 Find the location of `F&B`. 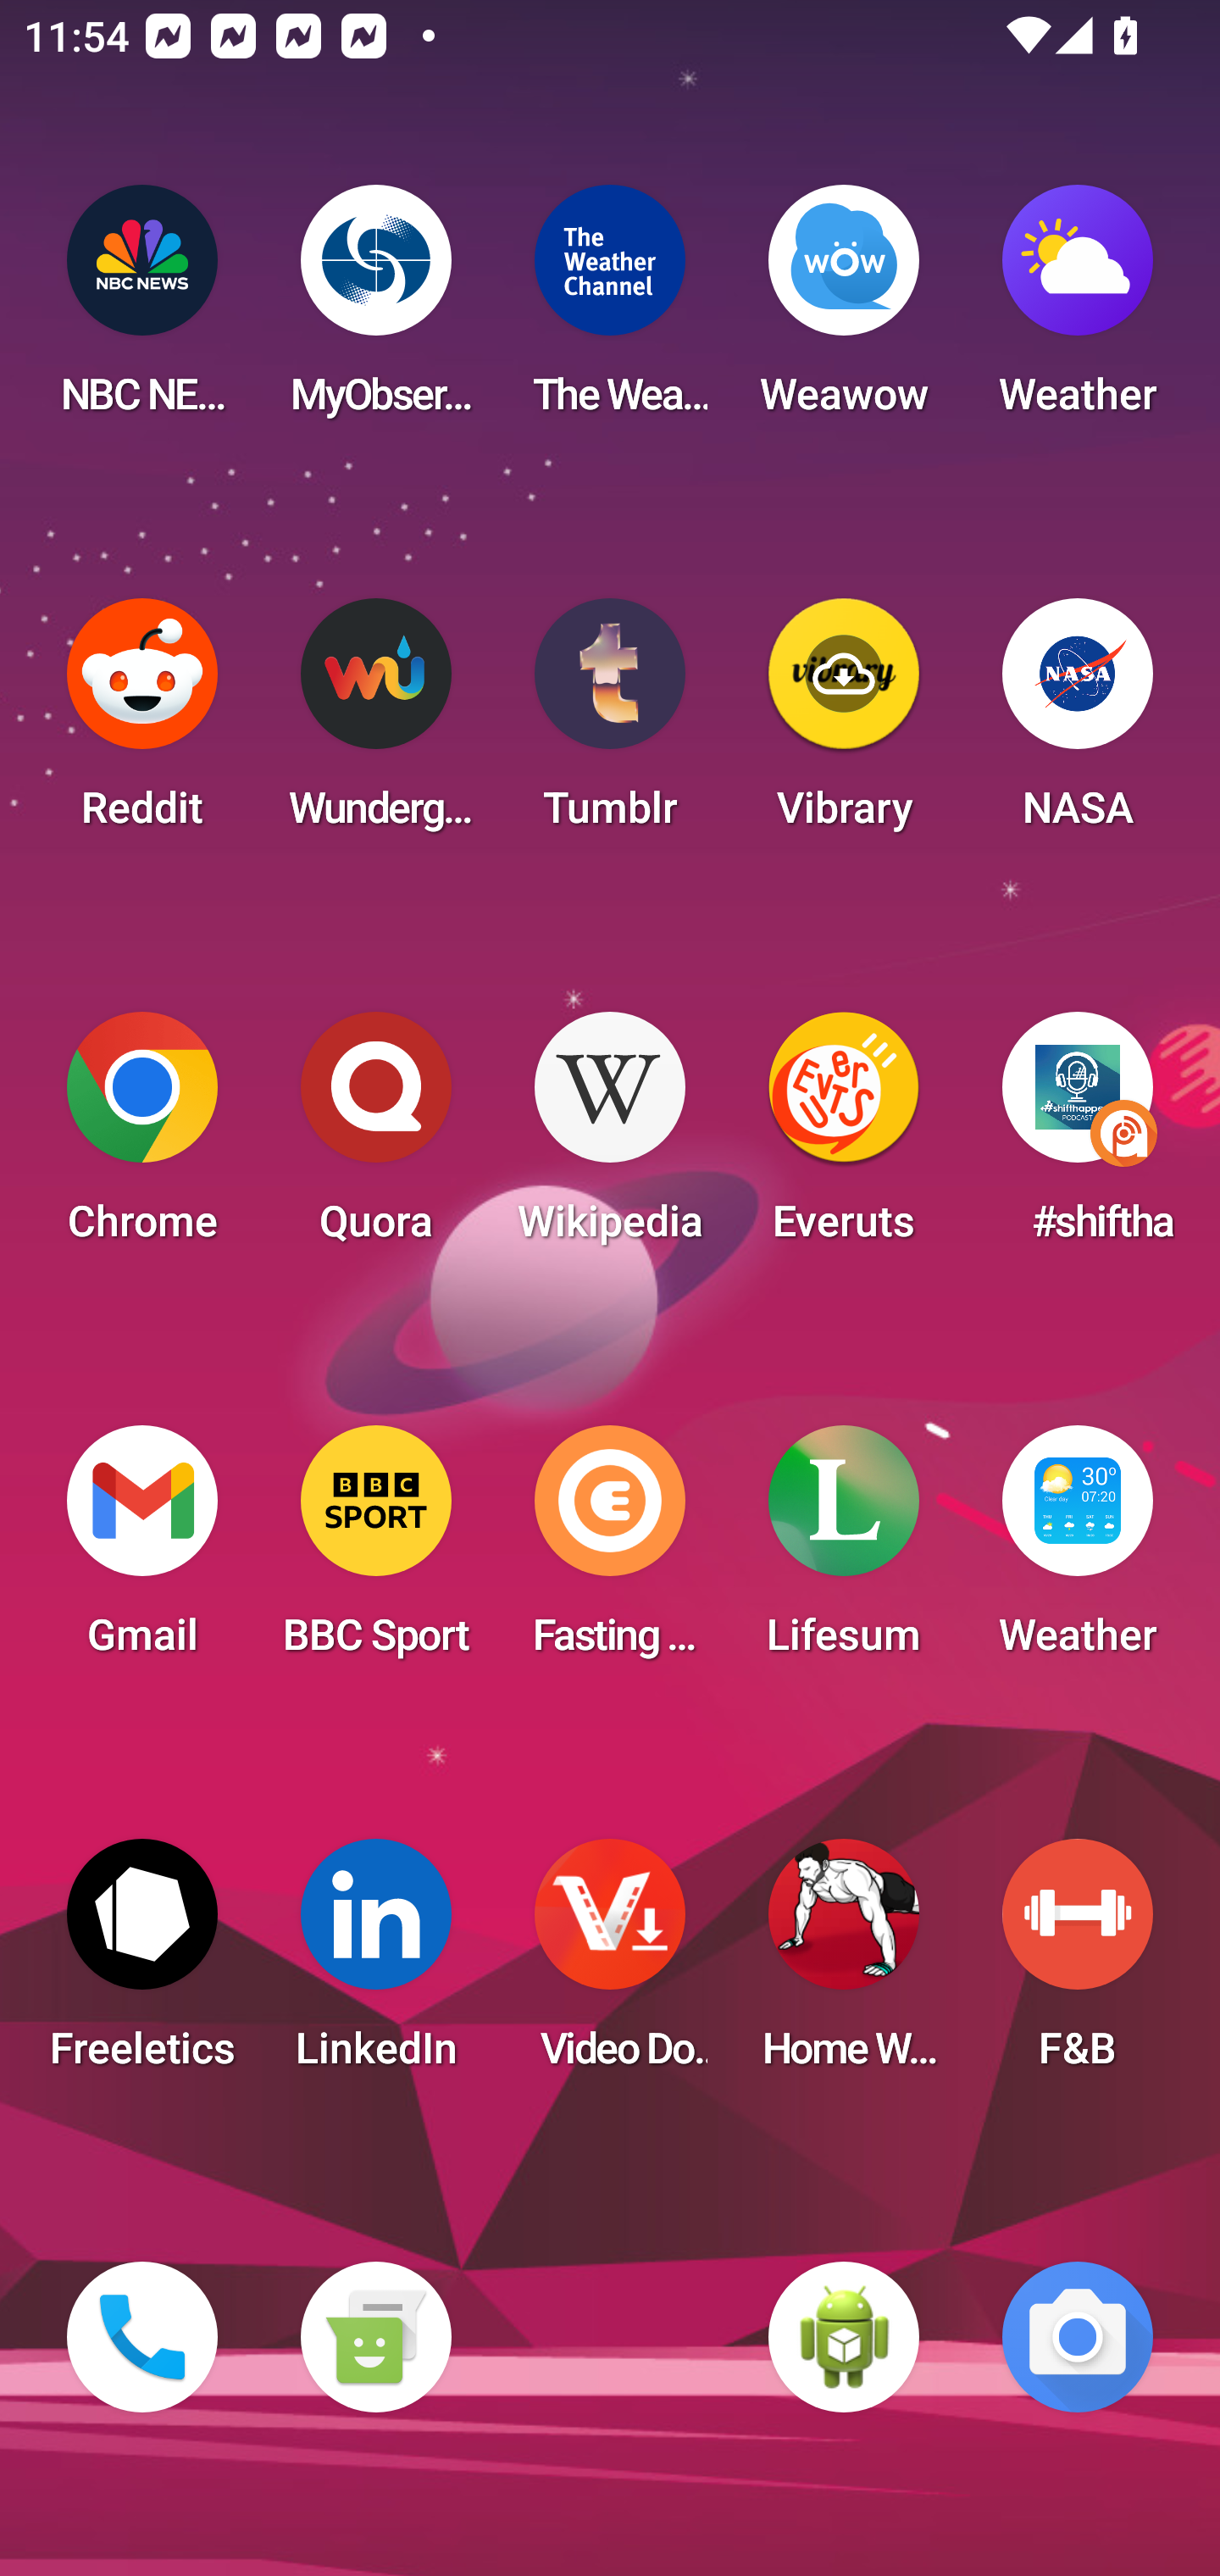

F&B is located at coordinates (1078, 1964).